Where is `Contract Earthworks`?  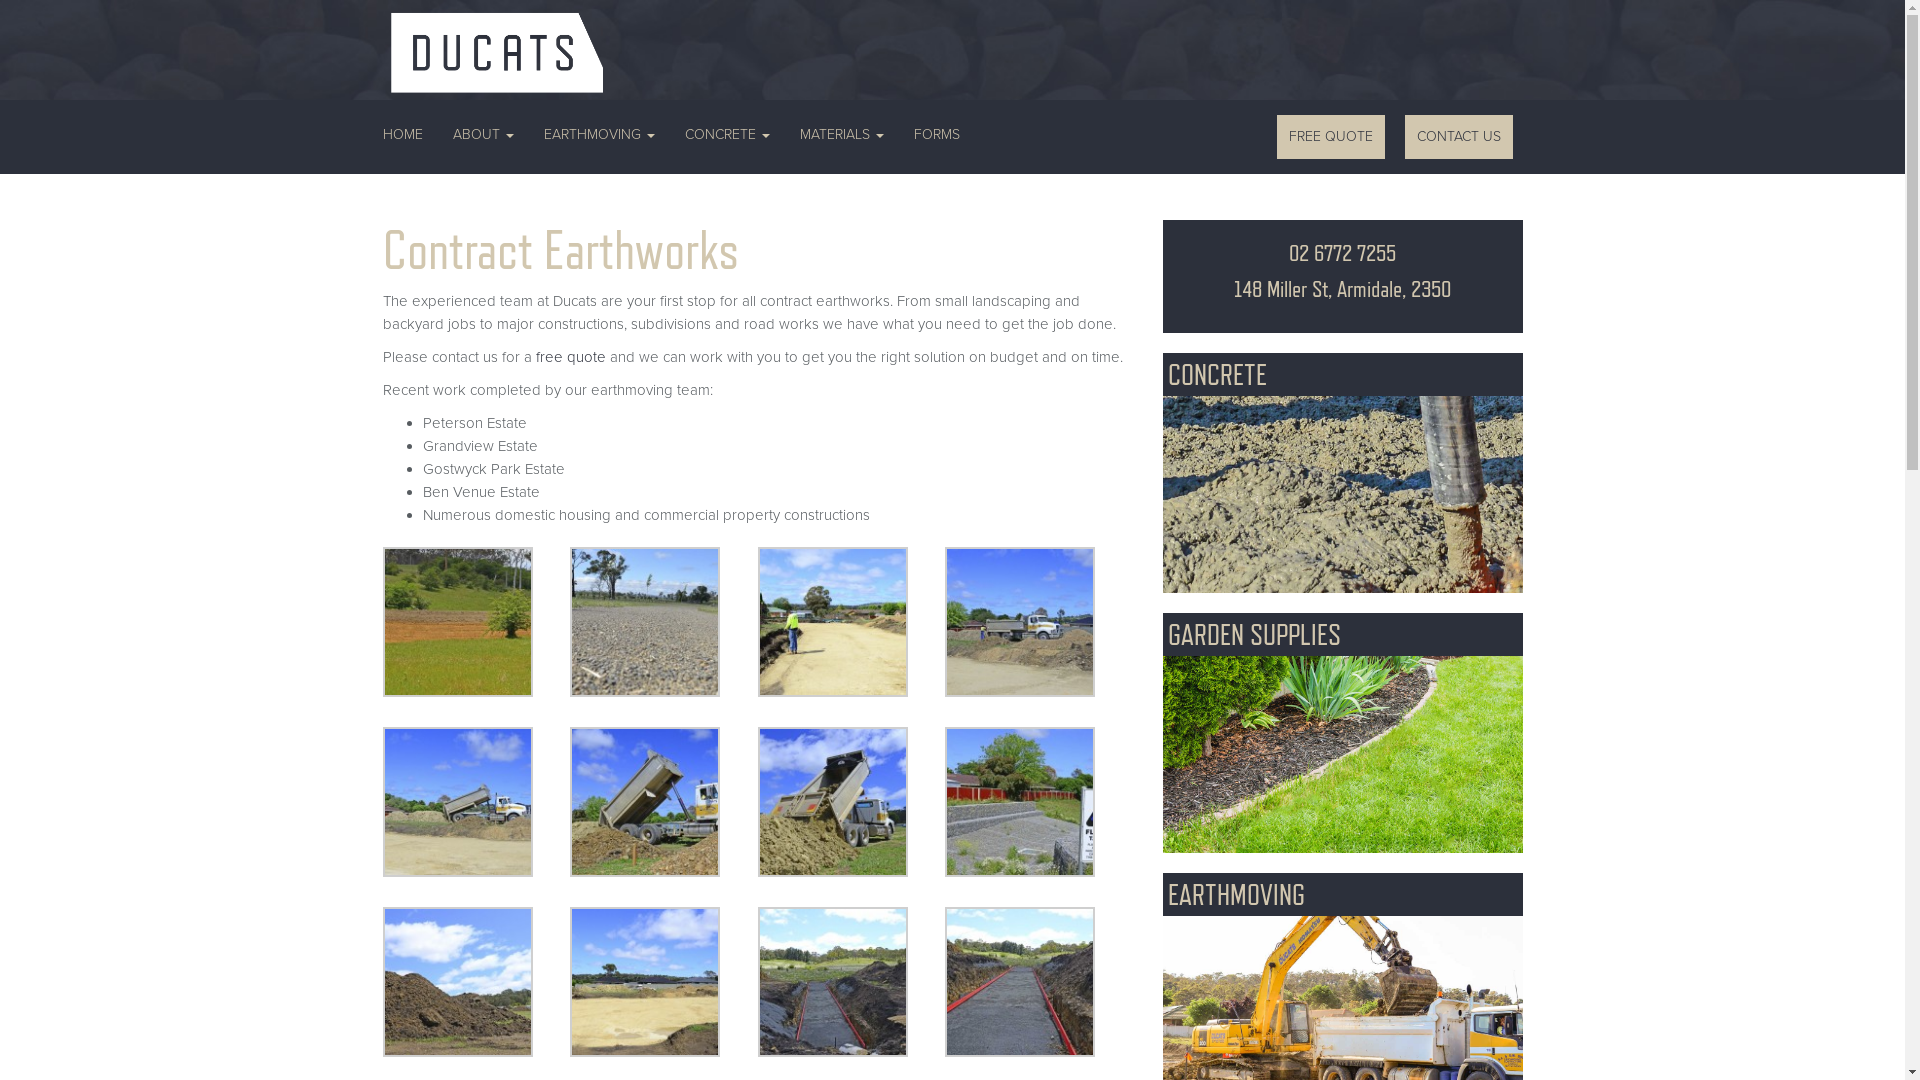 Contract Earthworks is located at coordinates (1039, 622).